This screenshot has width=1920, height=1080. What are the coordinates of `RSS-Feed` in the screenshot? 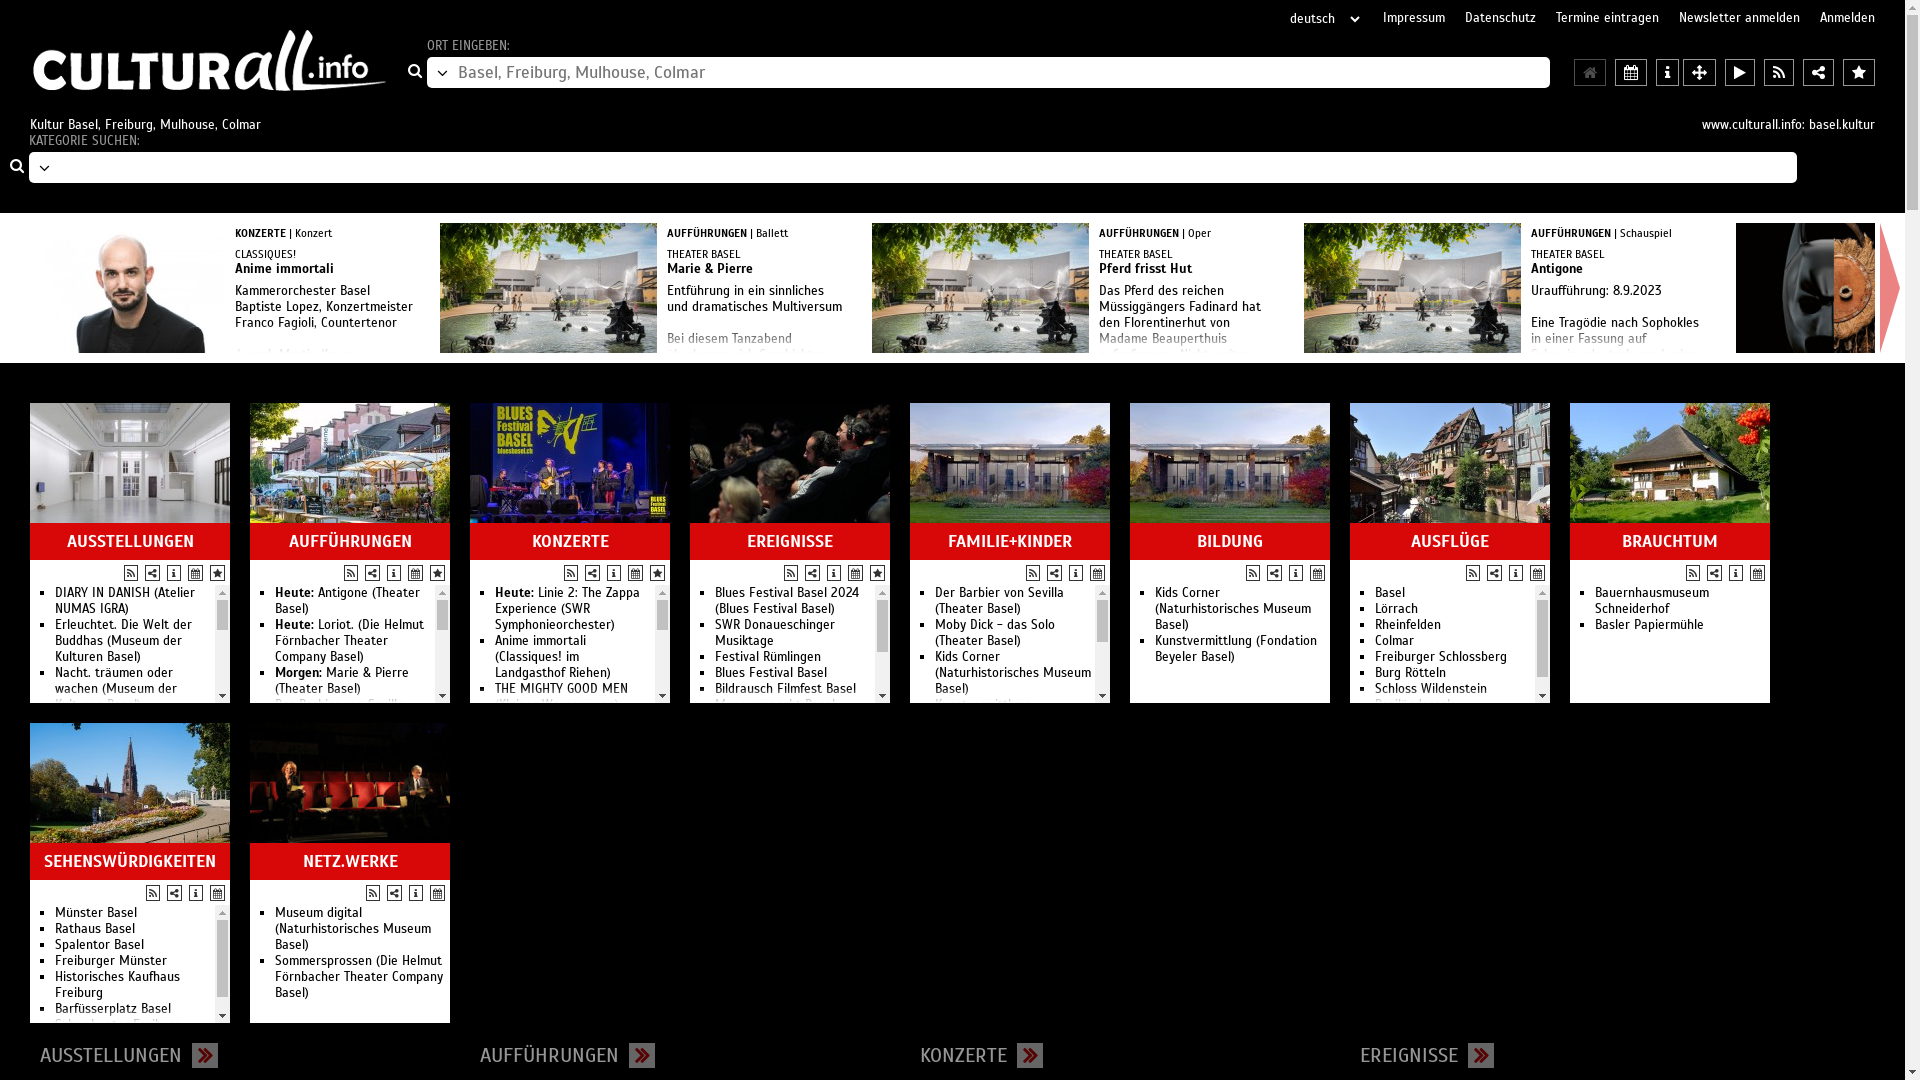 It's located at (1473, 573).